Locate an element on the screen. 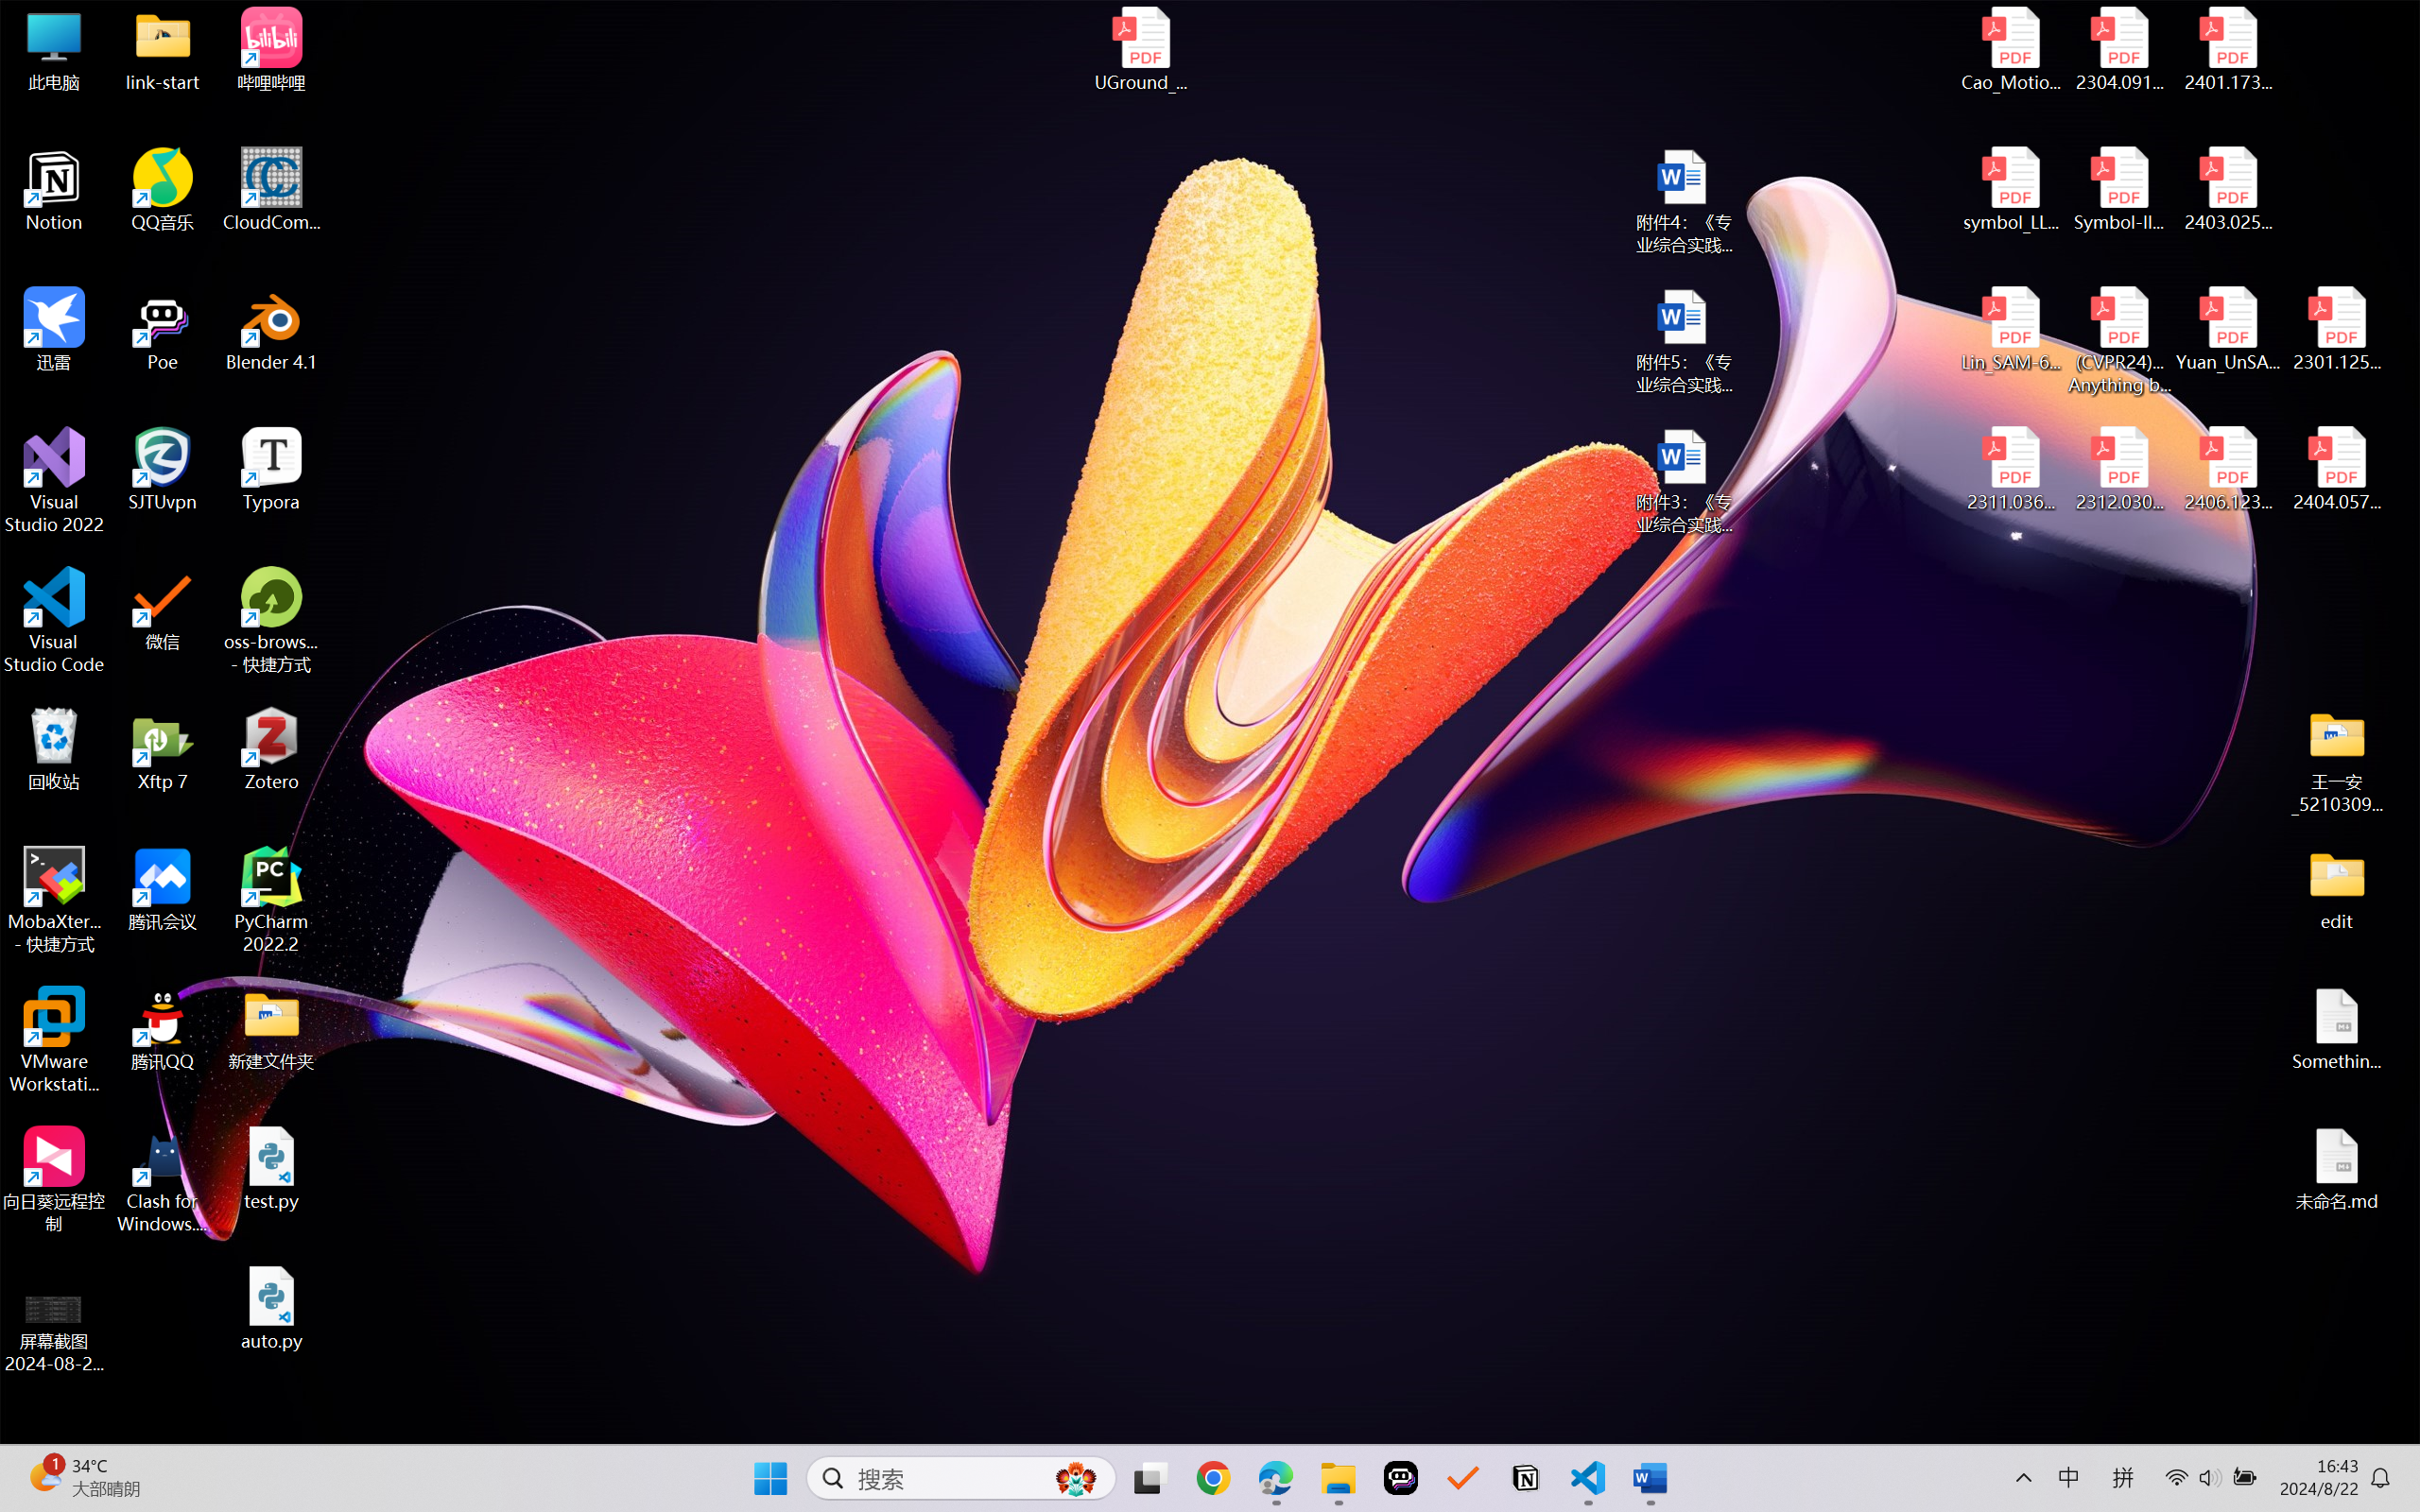 This screenshot has width=2420, height=1512. Something.md is located at coordinates (2337, 1029).